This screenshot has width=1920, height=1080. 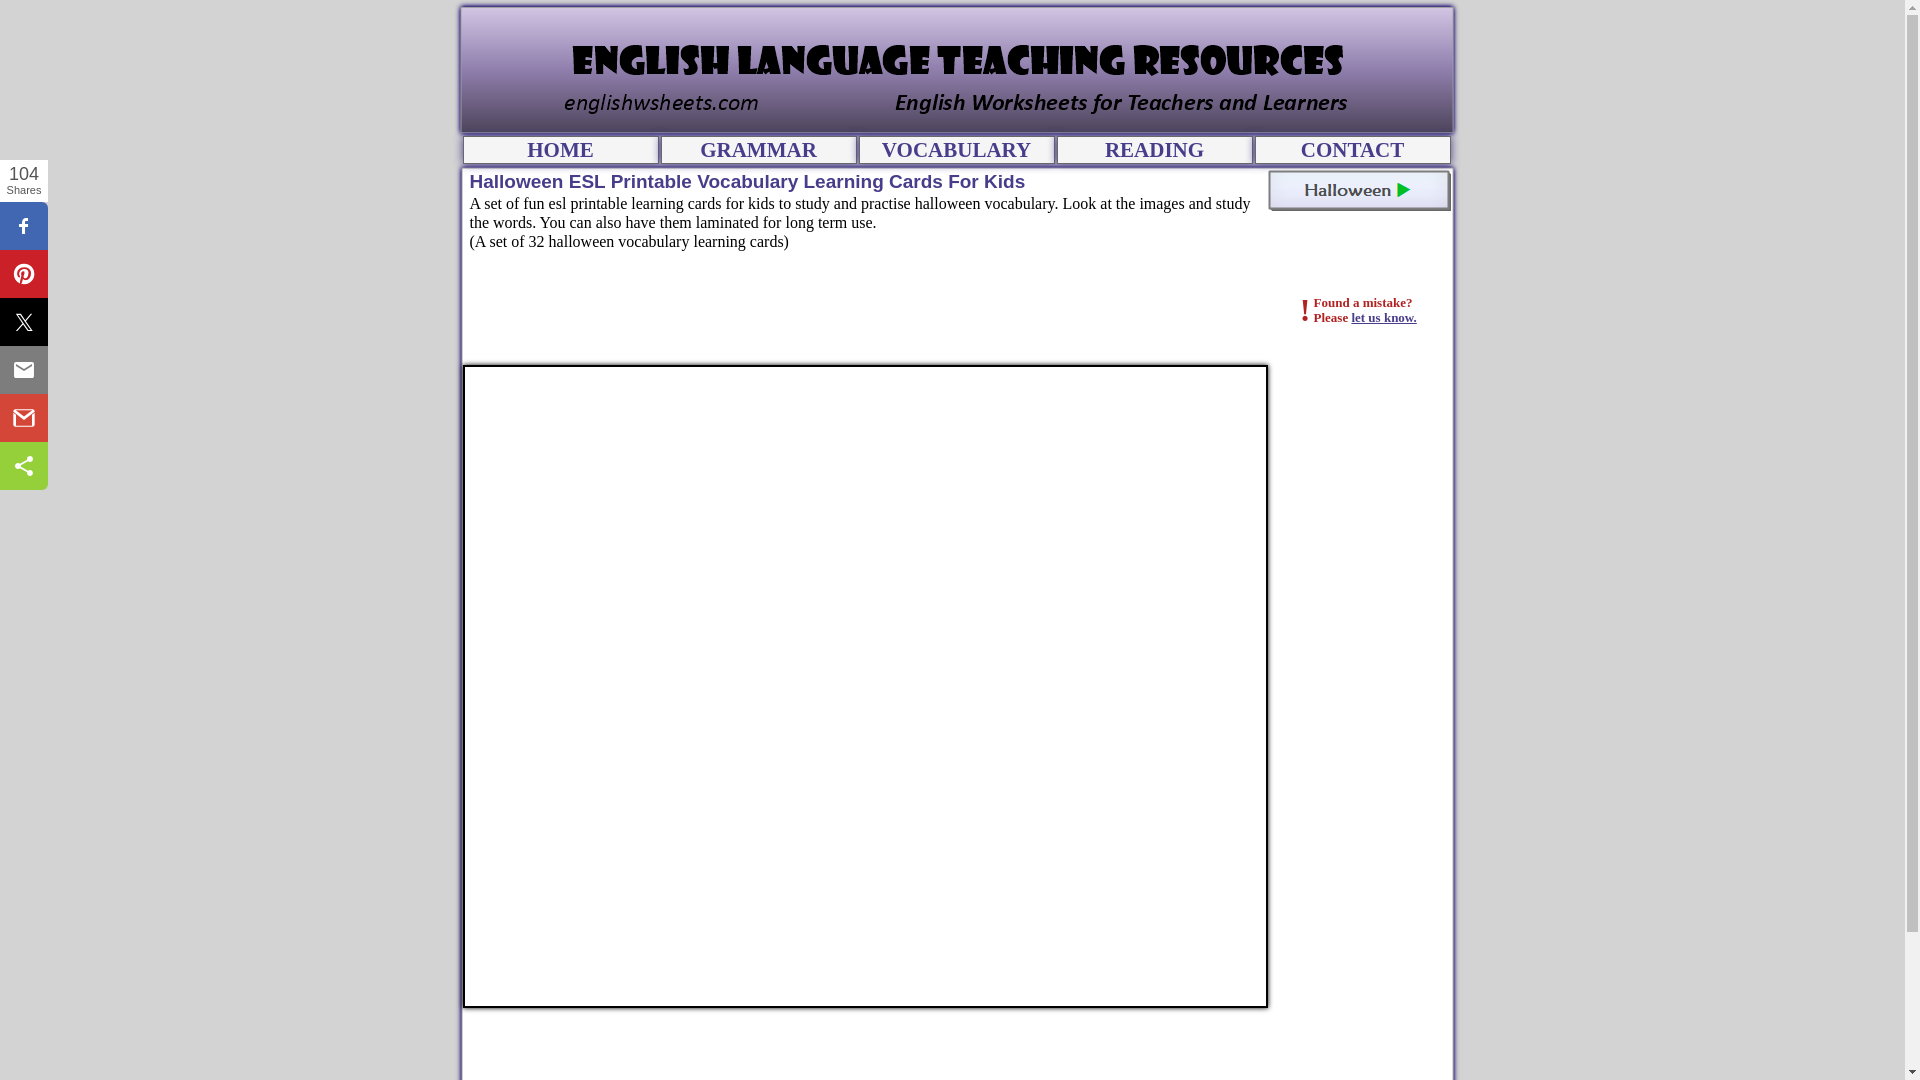 What do you see at coordinates (1359, 190) in the screenshot?
I see `Halloween Main Page` at bounding box center [1359, 190].